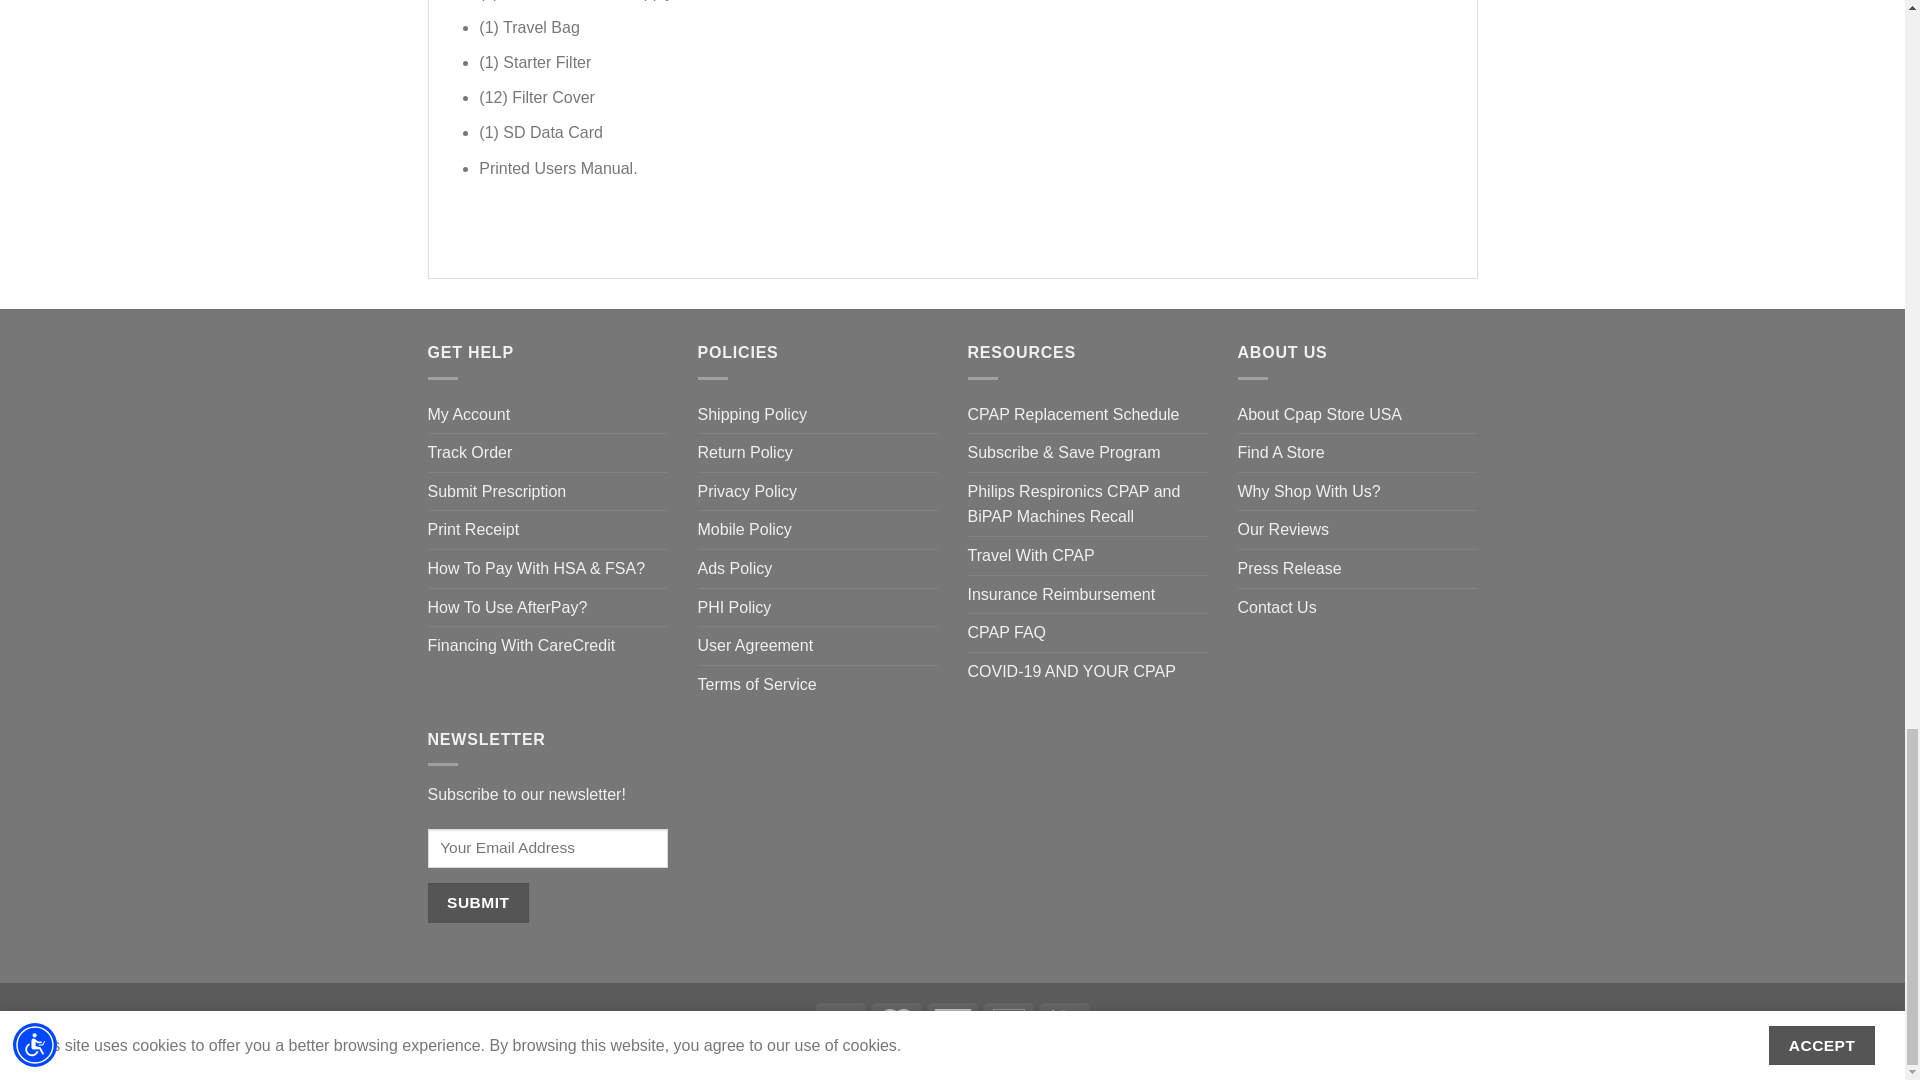 The height and width of the screenshot is (1080, 1920). I want to click on Submit, so click(478, 902).